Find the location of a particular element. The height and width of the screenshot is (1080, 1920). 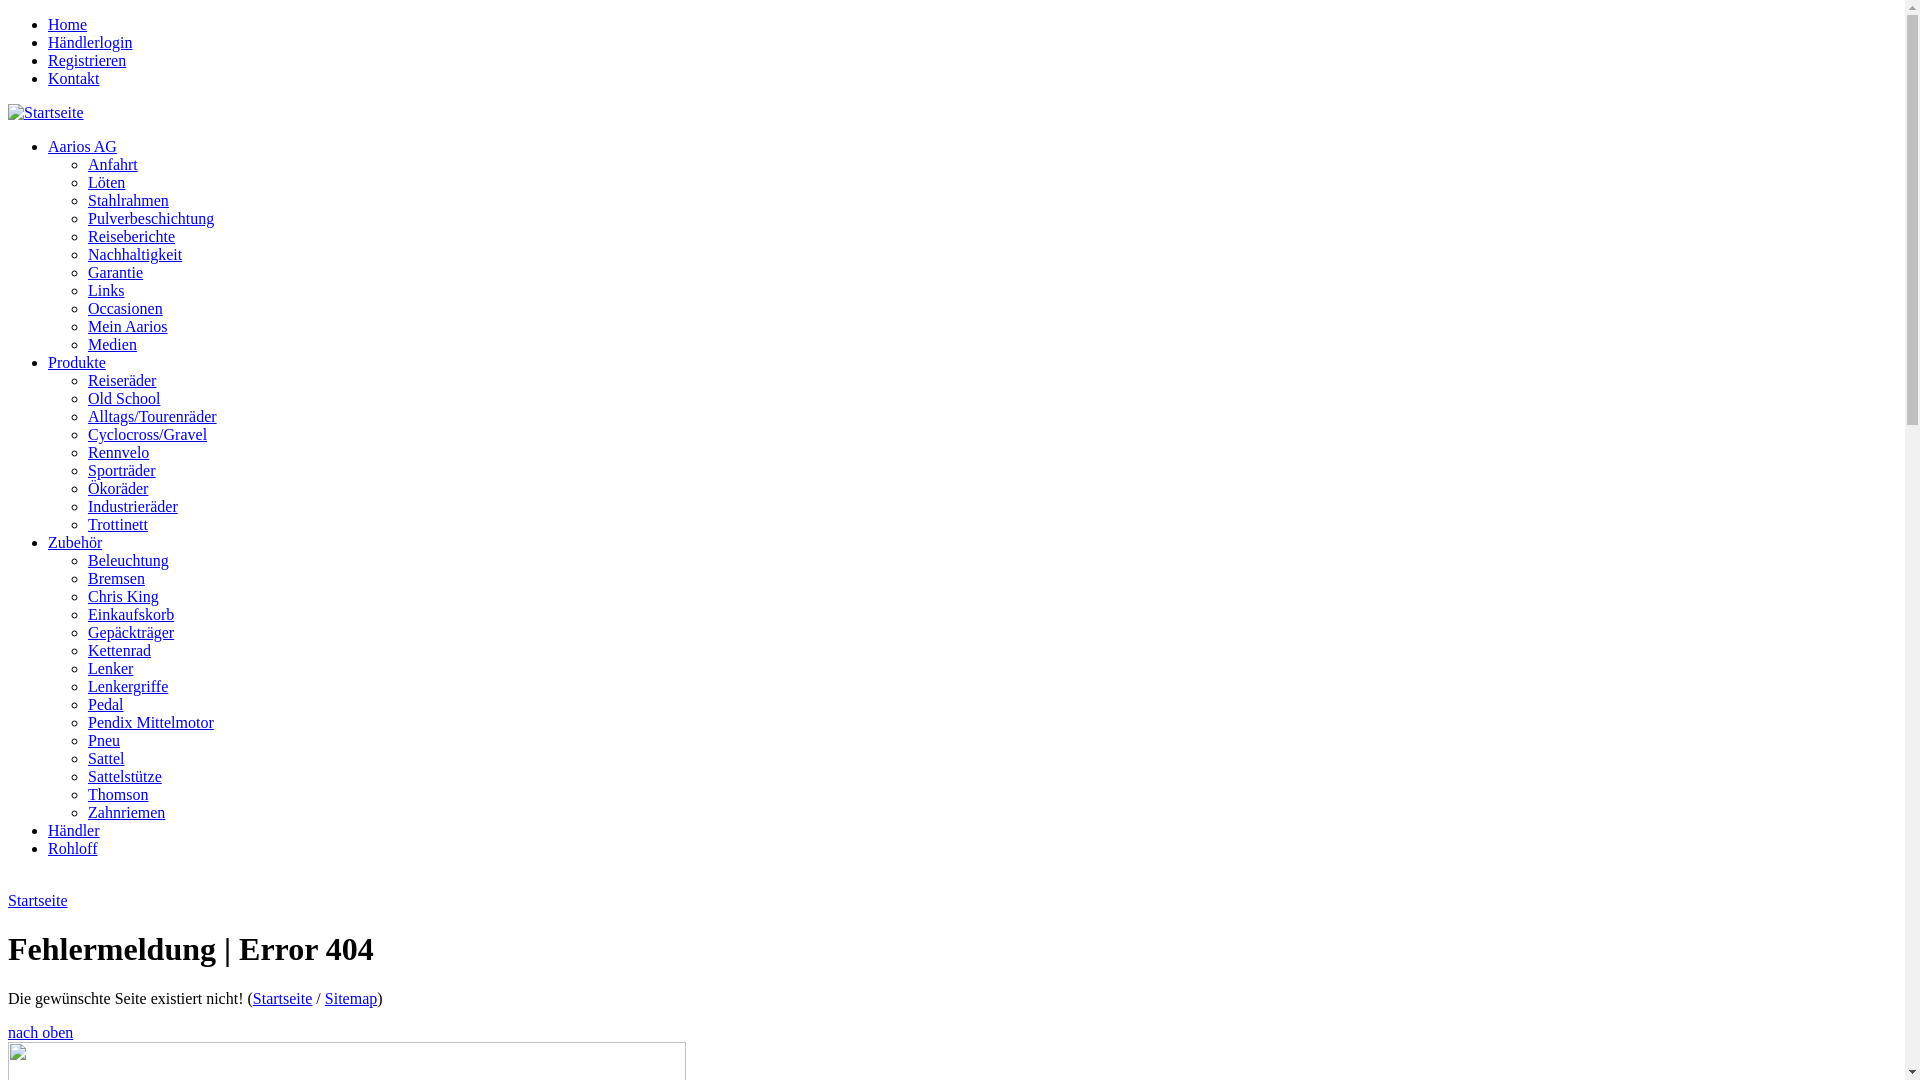

Startseite is located at coordinates (46, 112).